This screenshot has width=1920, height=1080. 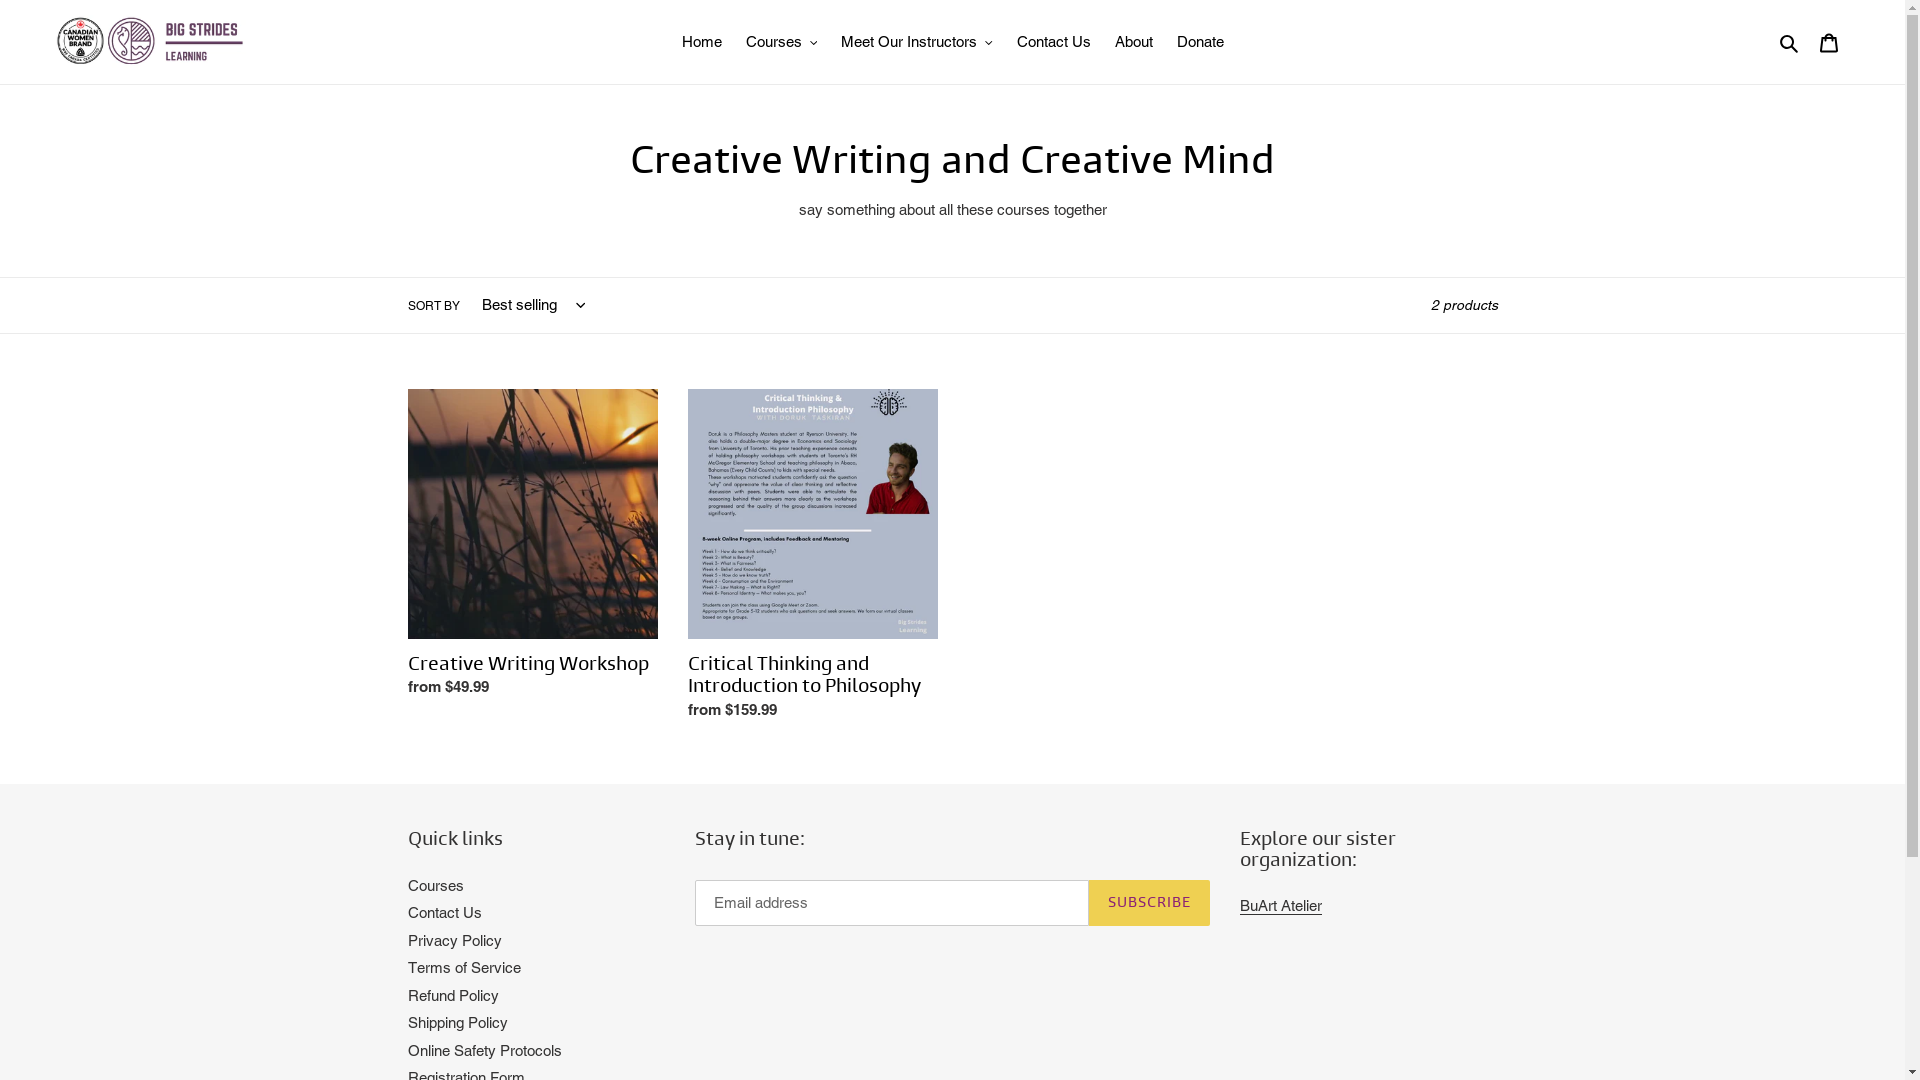 What do you see at coordinates (1053, 42) in the screenshot?
I see `Contact Us` at bounding box center [1053, 42].